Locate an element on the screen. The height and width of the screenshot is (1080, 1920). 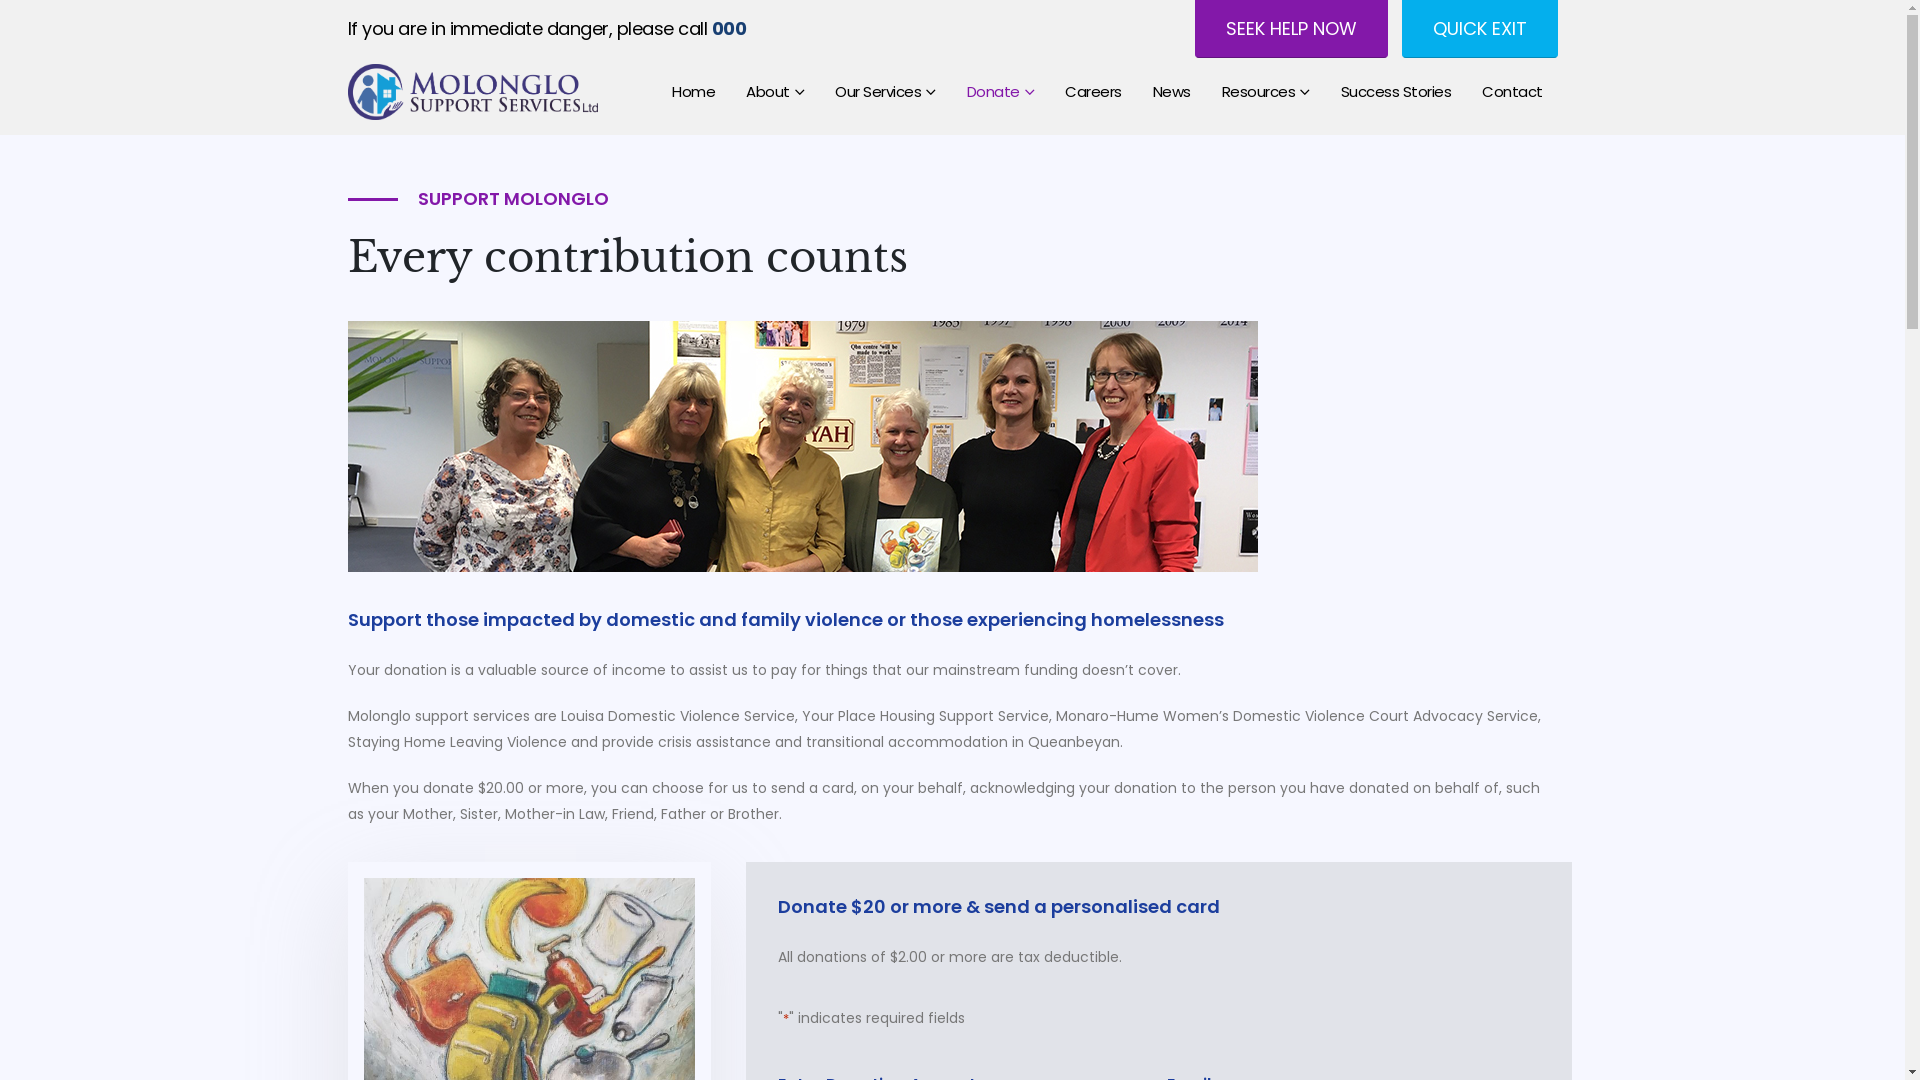
Donate is located at coordinates (1001, 92).